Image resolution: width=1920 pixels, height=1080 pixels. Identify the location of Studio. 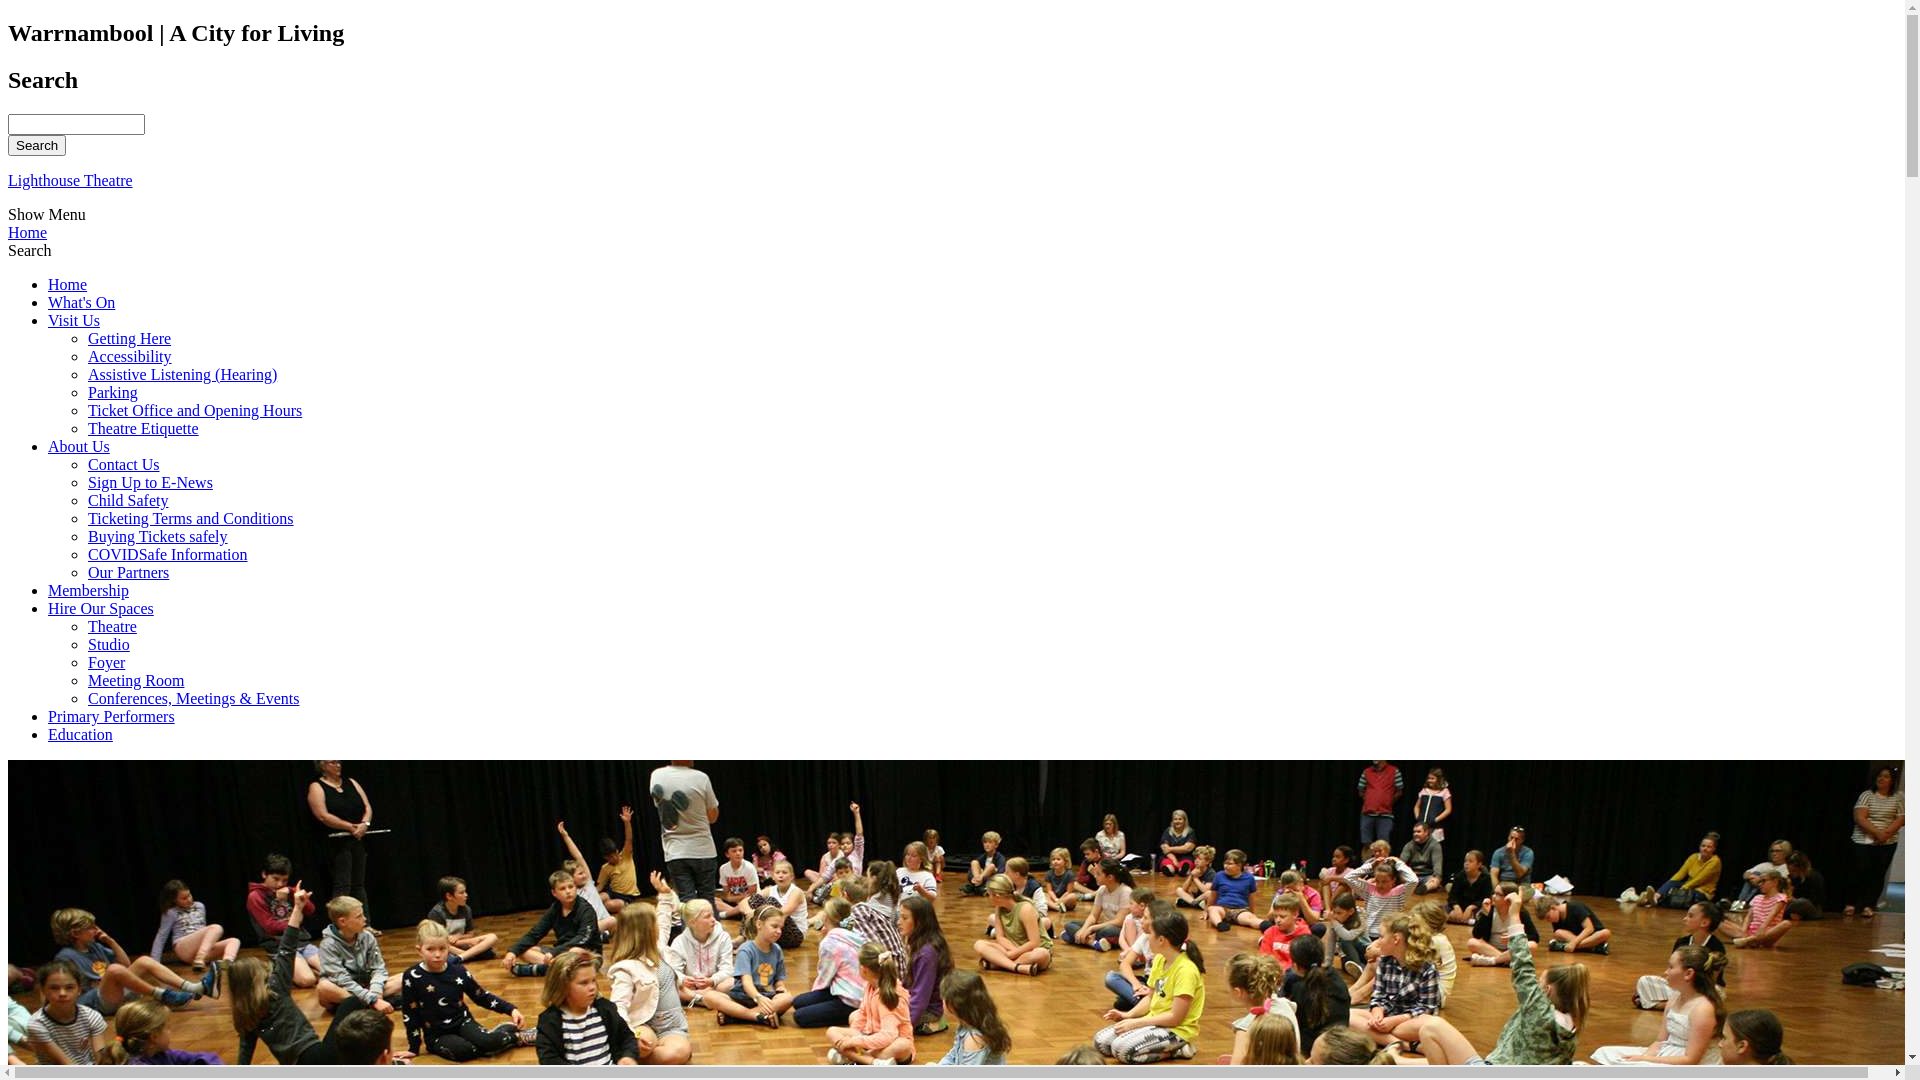
(109, 644).